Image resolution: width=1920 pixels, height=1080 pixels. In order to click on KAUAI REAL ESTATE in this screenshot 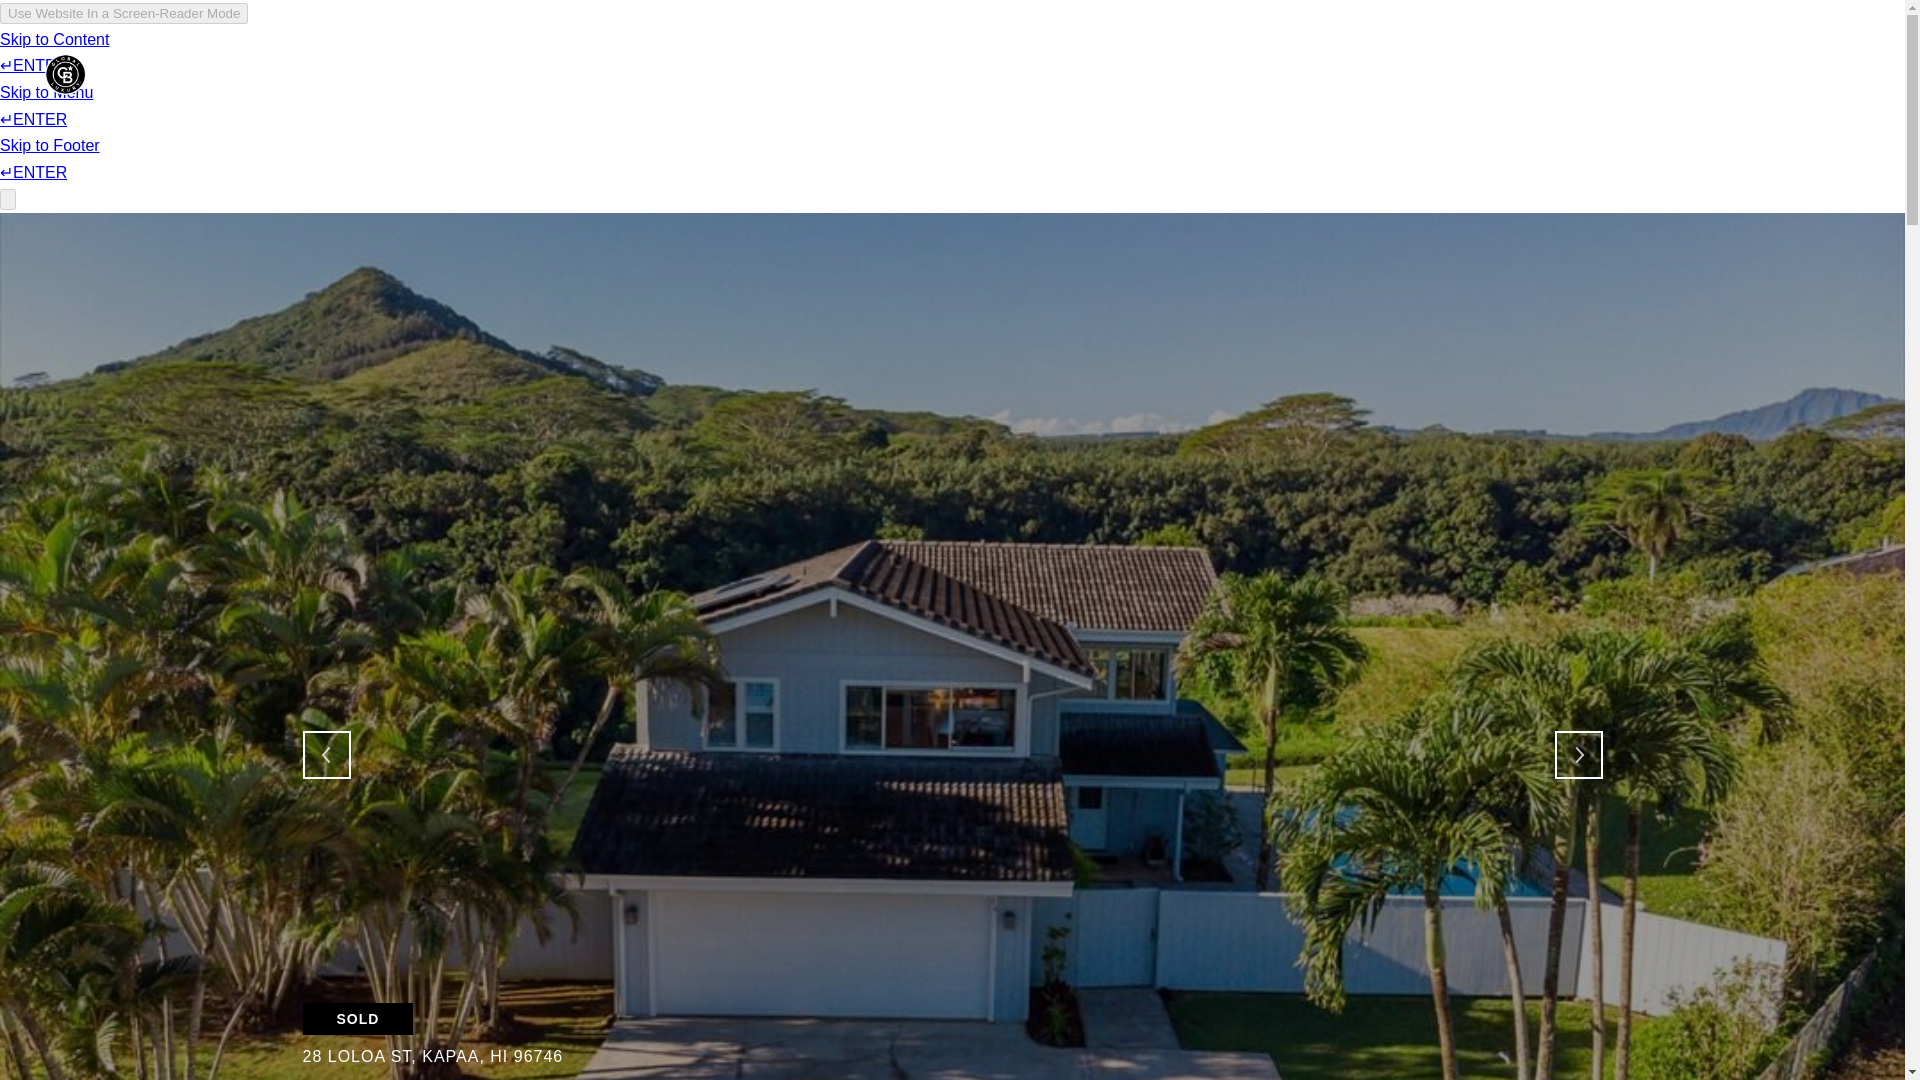, I will do `click(1445, 74)`.